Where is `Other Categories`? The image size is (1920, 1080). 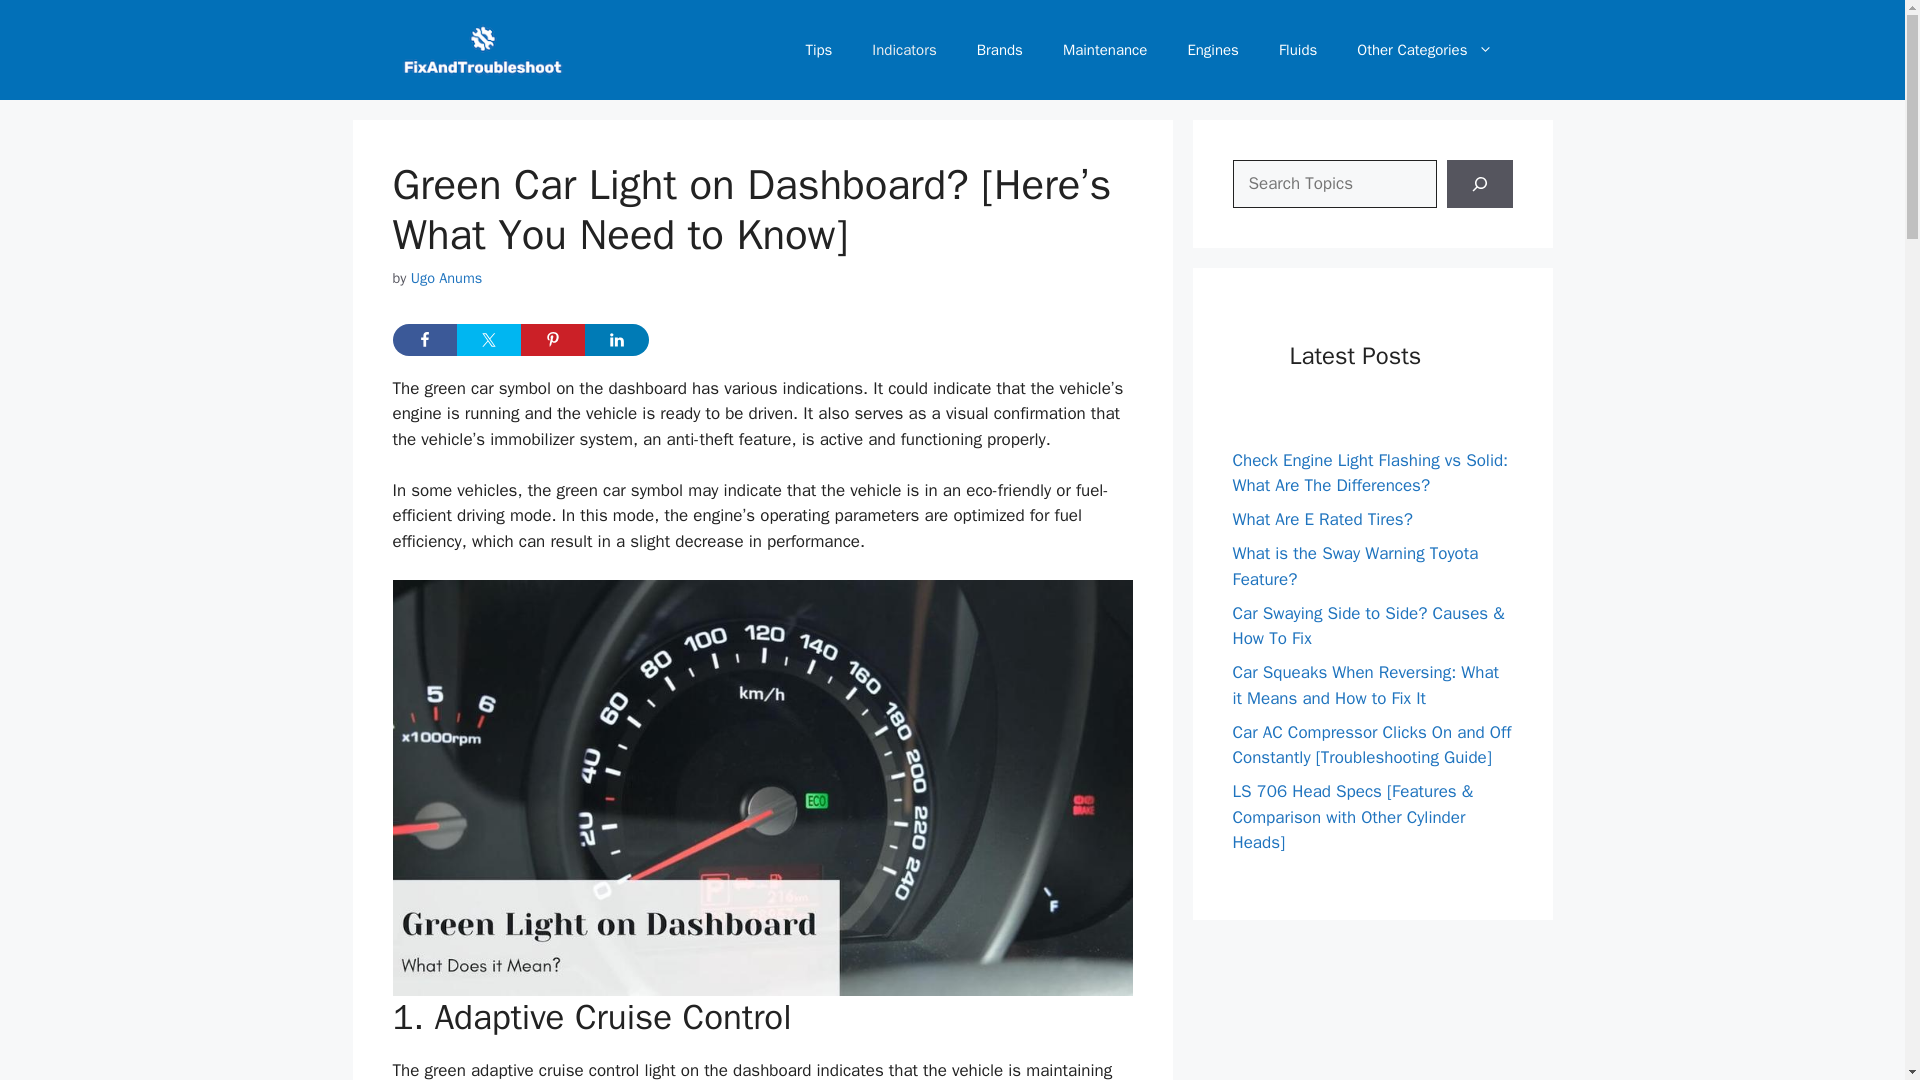 Other Categories is located at coordinates (1424, 50).